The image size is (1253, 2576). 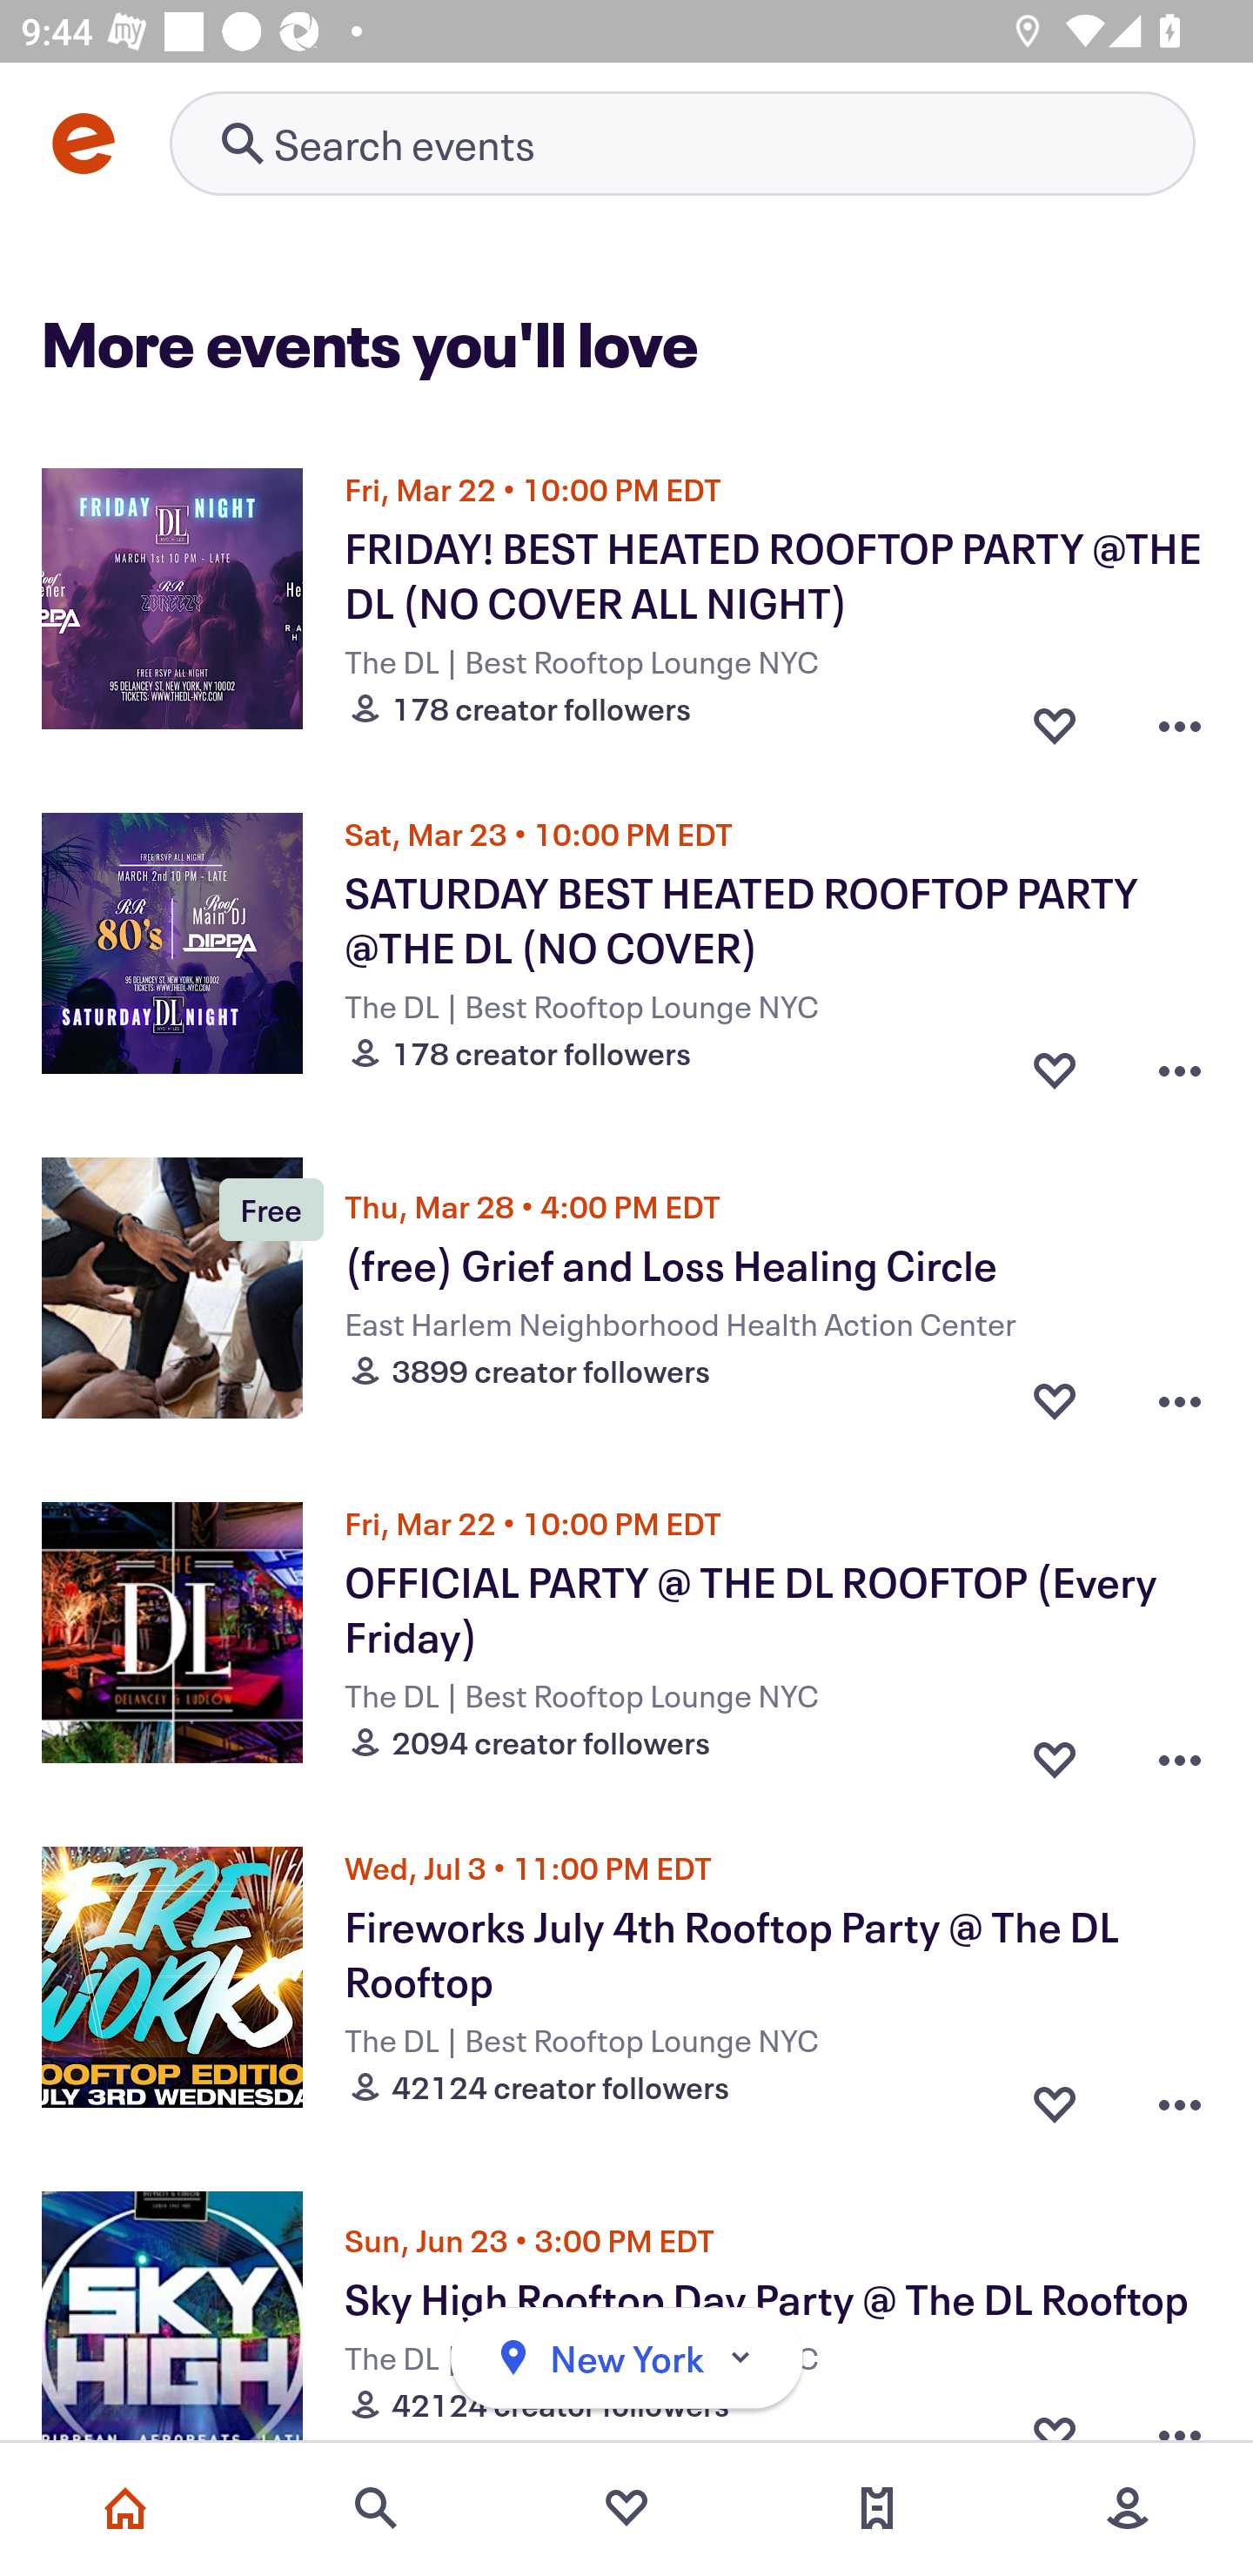 What do you see at coordinates (1180, 1399) in the screenshot?
I see `Overflow menu button` at bounding box center [1180, 1399].